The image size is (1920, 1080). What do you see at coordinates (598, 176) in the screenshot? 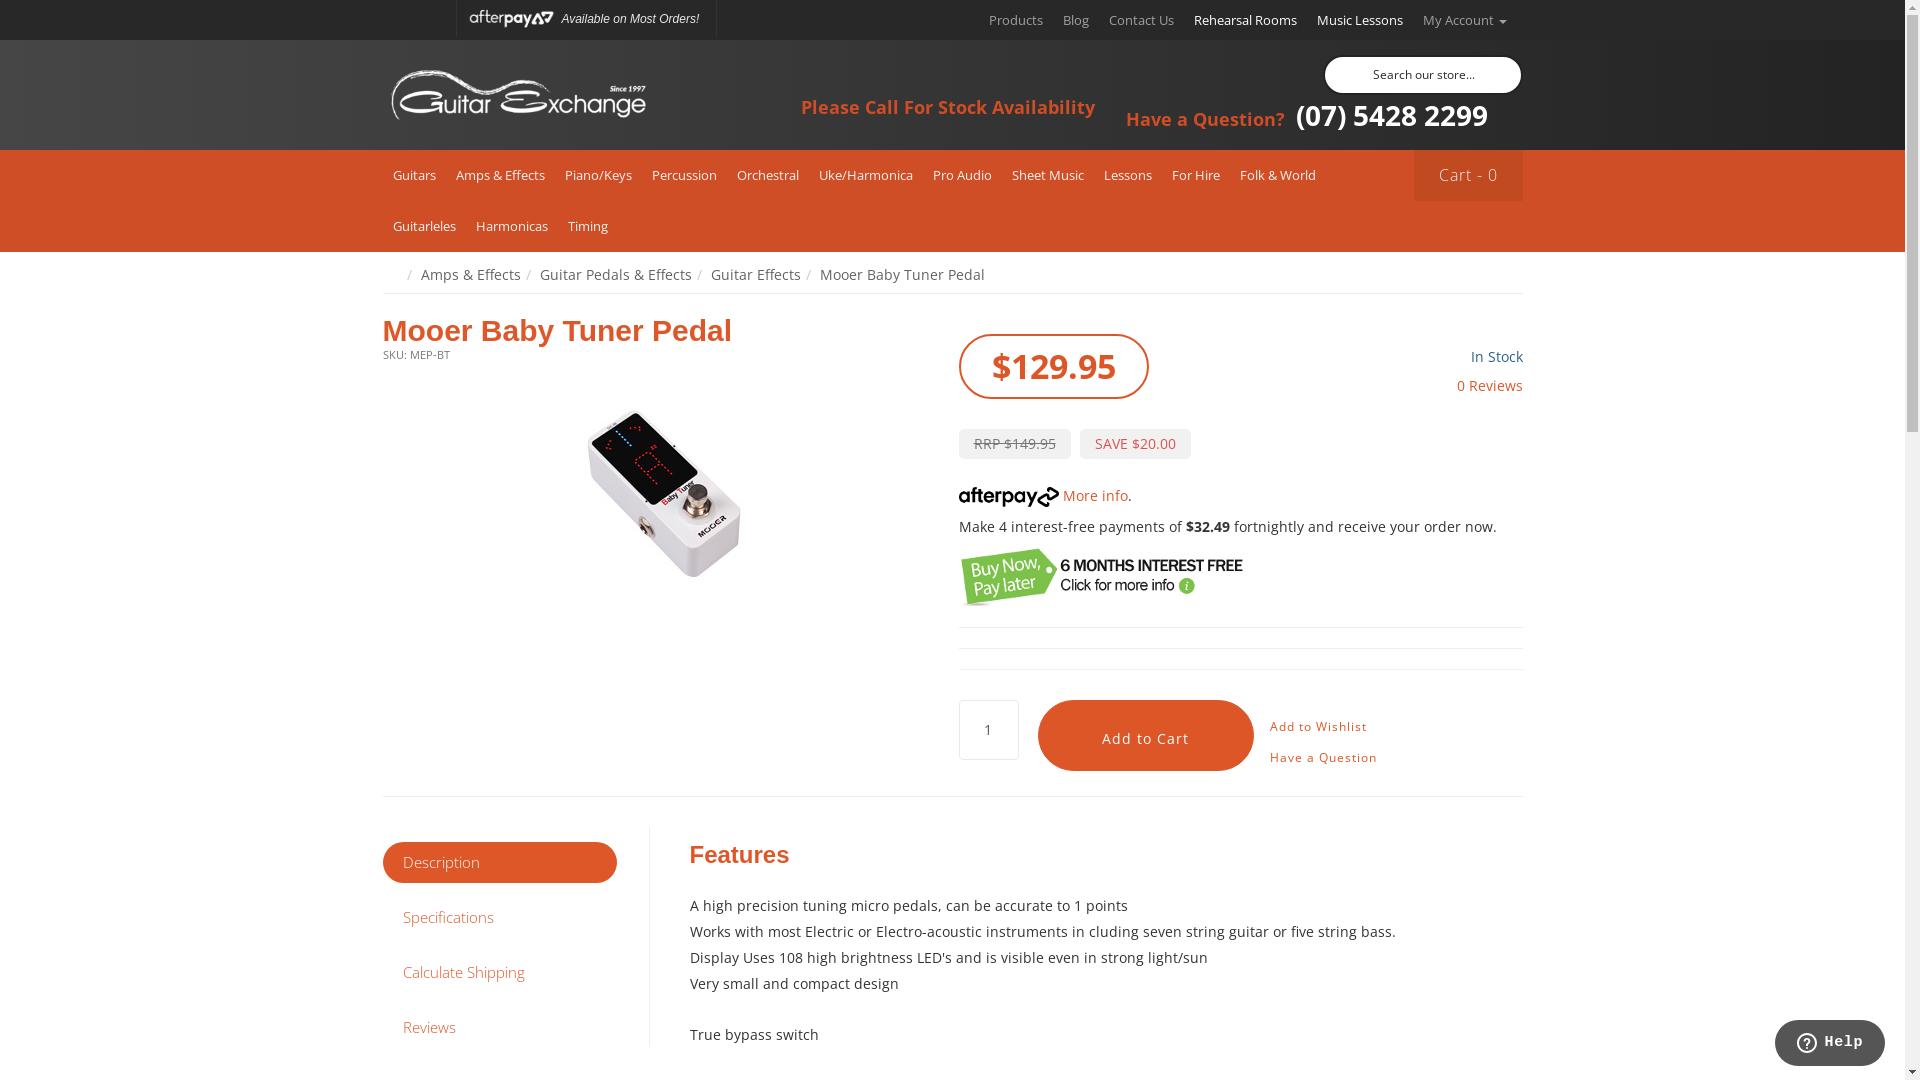
I see `Piano/Keys` at bounding box center [598, 176].